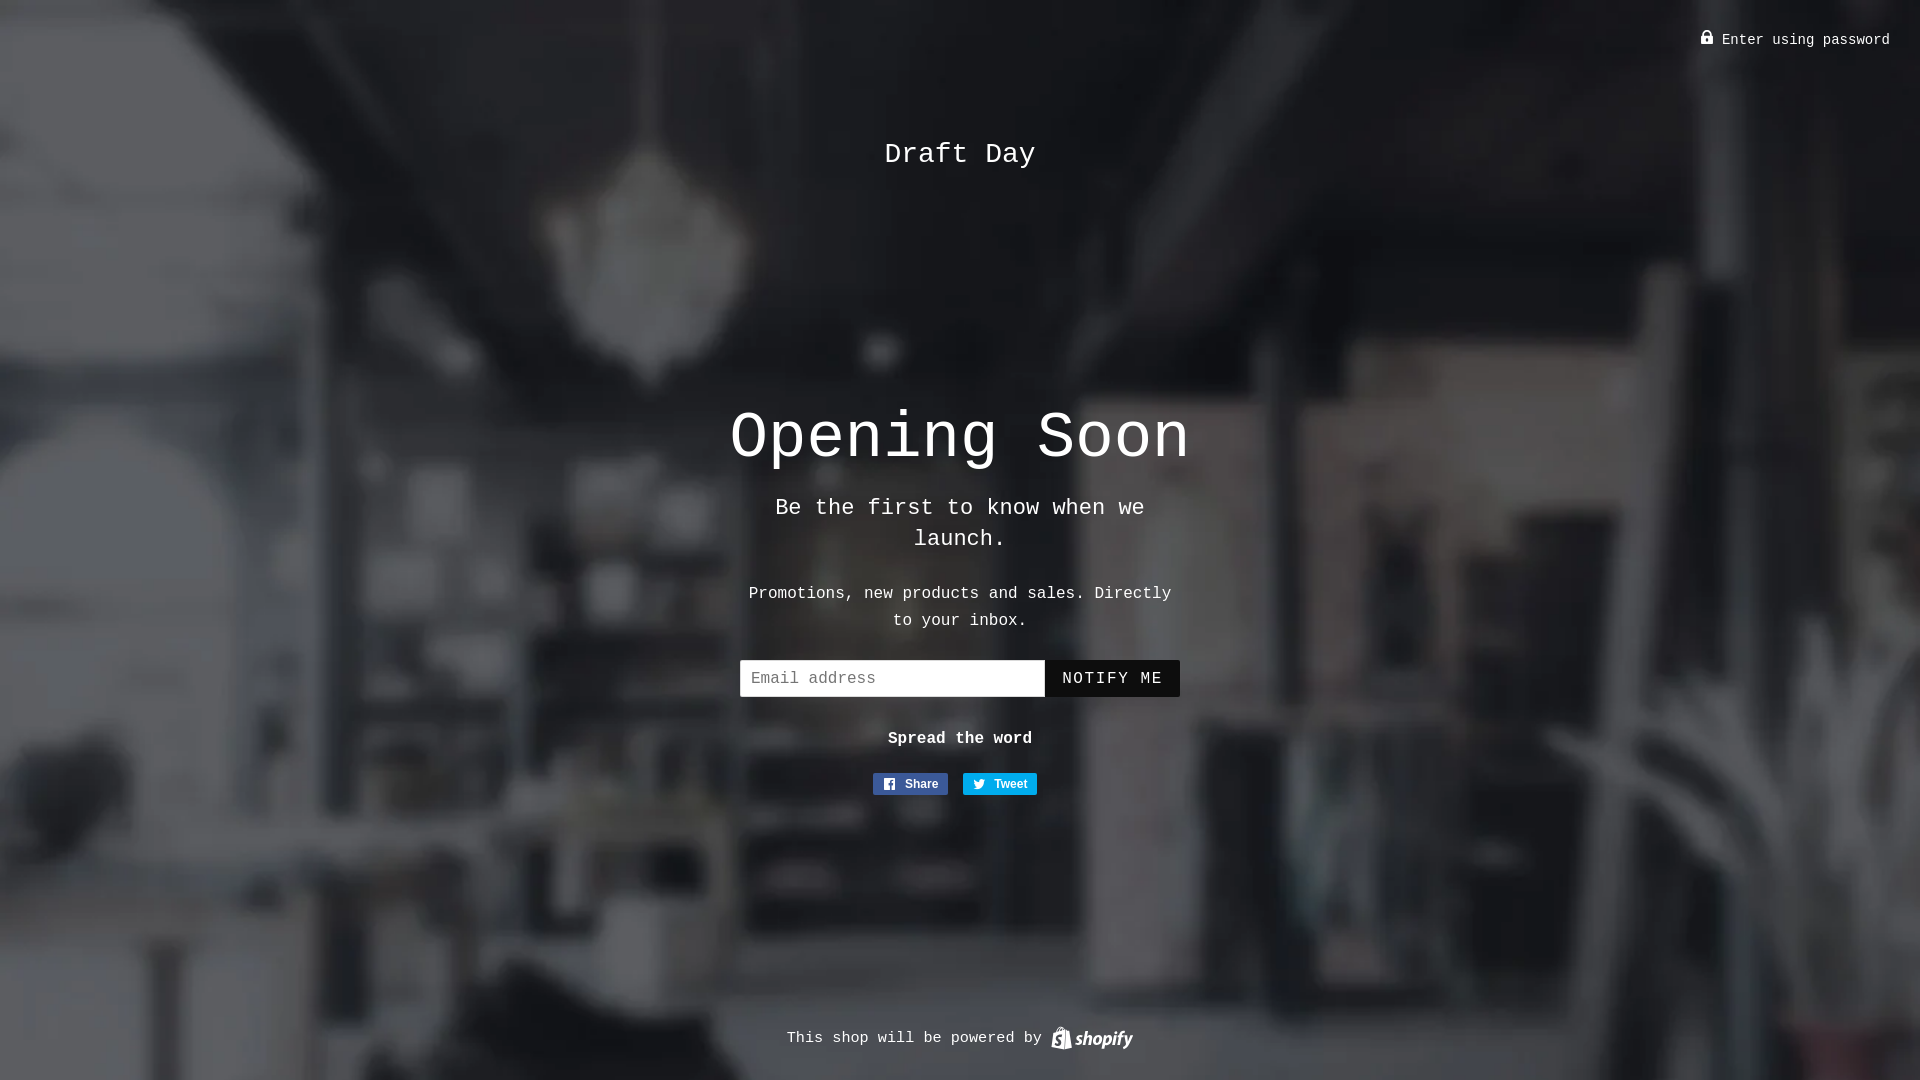 The image size is (1920, 1080). I want to click on Tweet
Tweet on Twitter, so click(1000, 784).